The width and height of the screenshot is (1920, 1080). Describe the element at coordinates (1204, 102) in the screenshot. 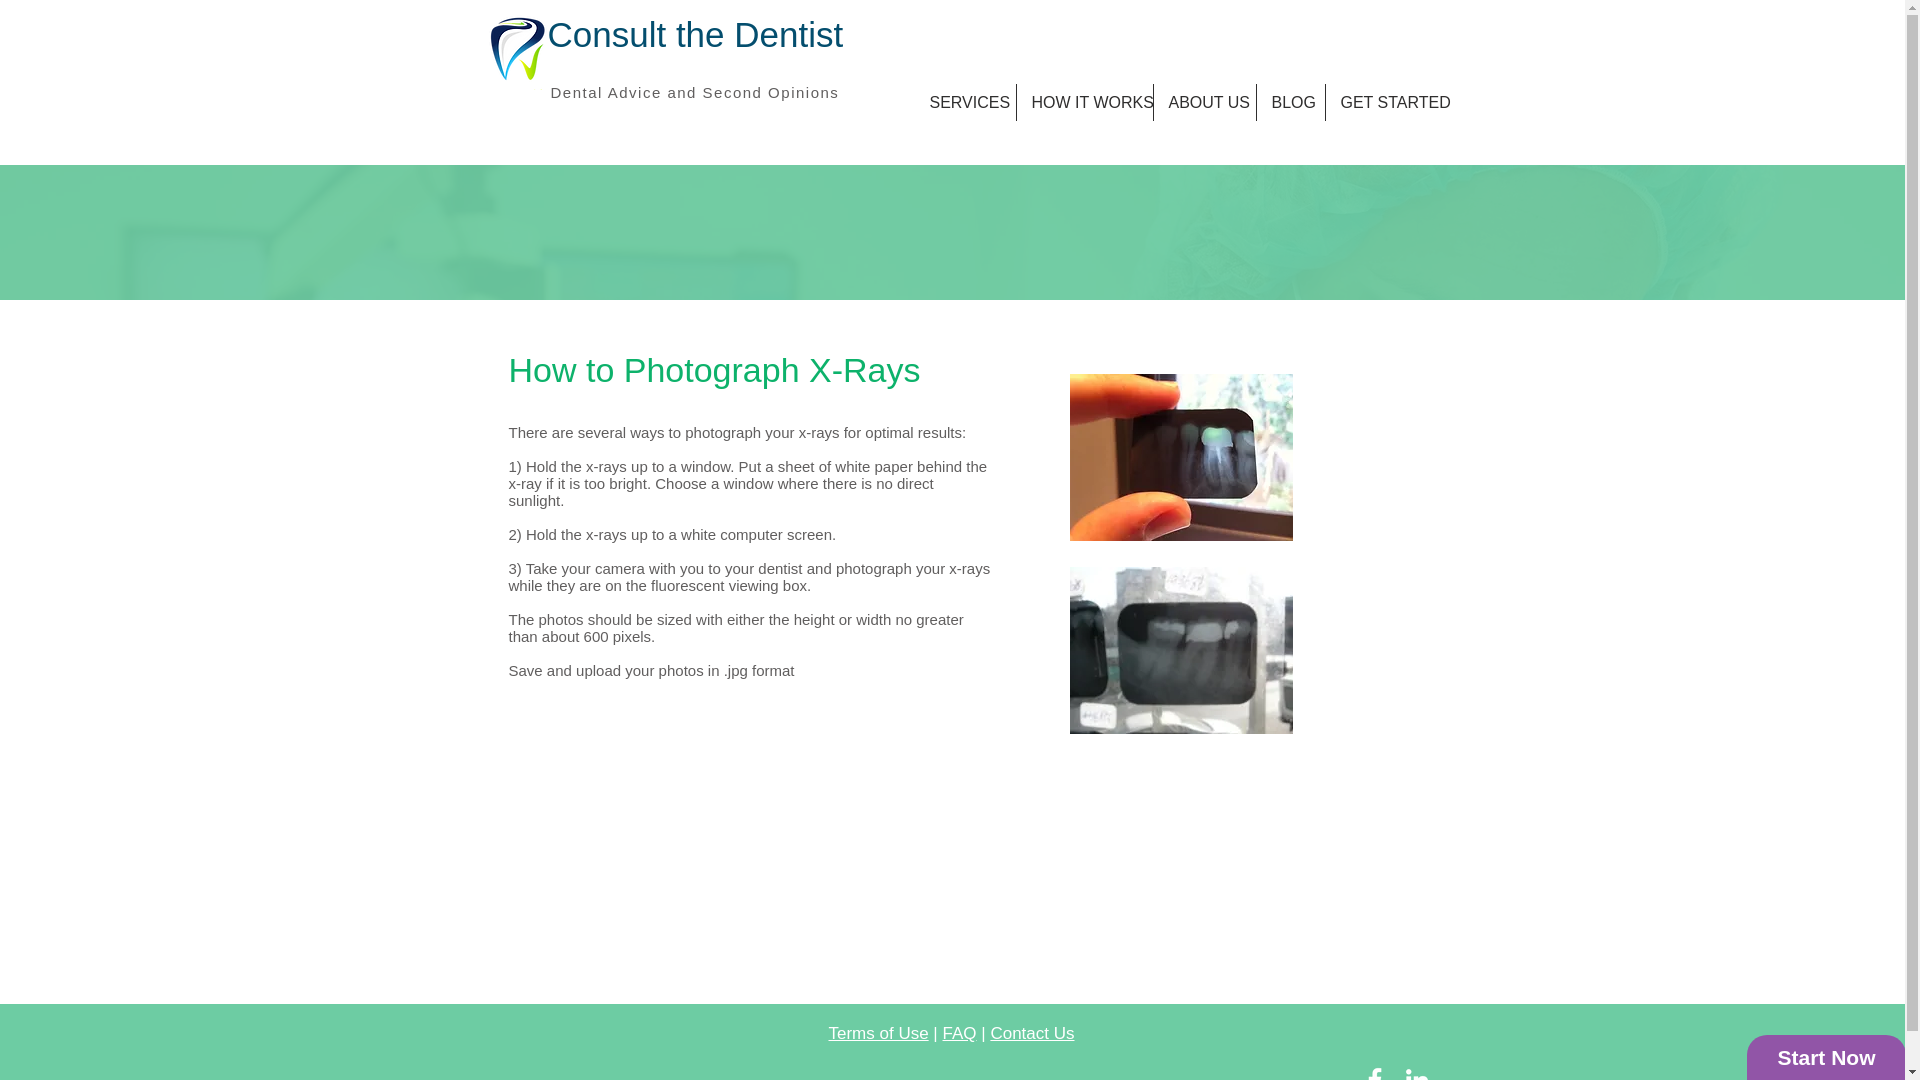

I see `ABOUT US` at that location.